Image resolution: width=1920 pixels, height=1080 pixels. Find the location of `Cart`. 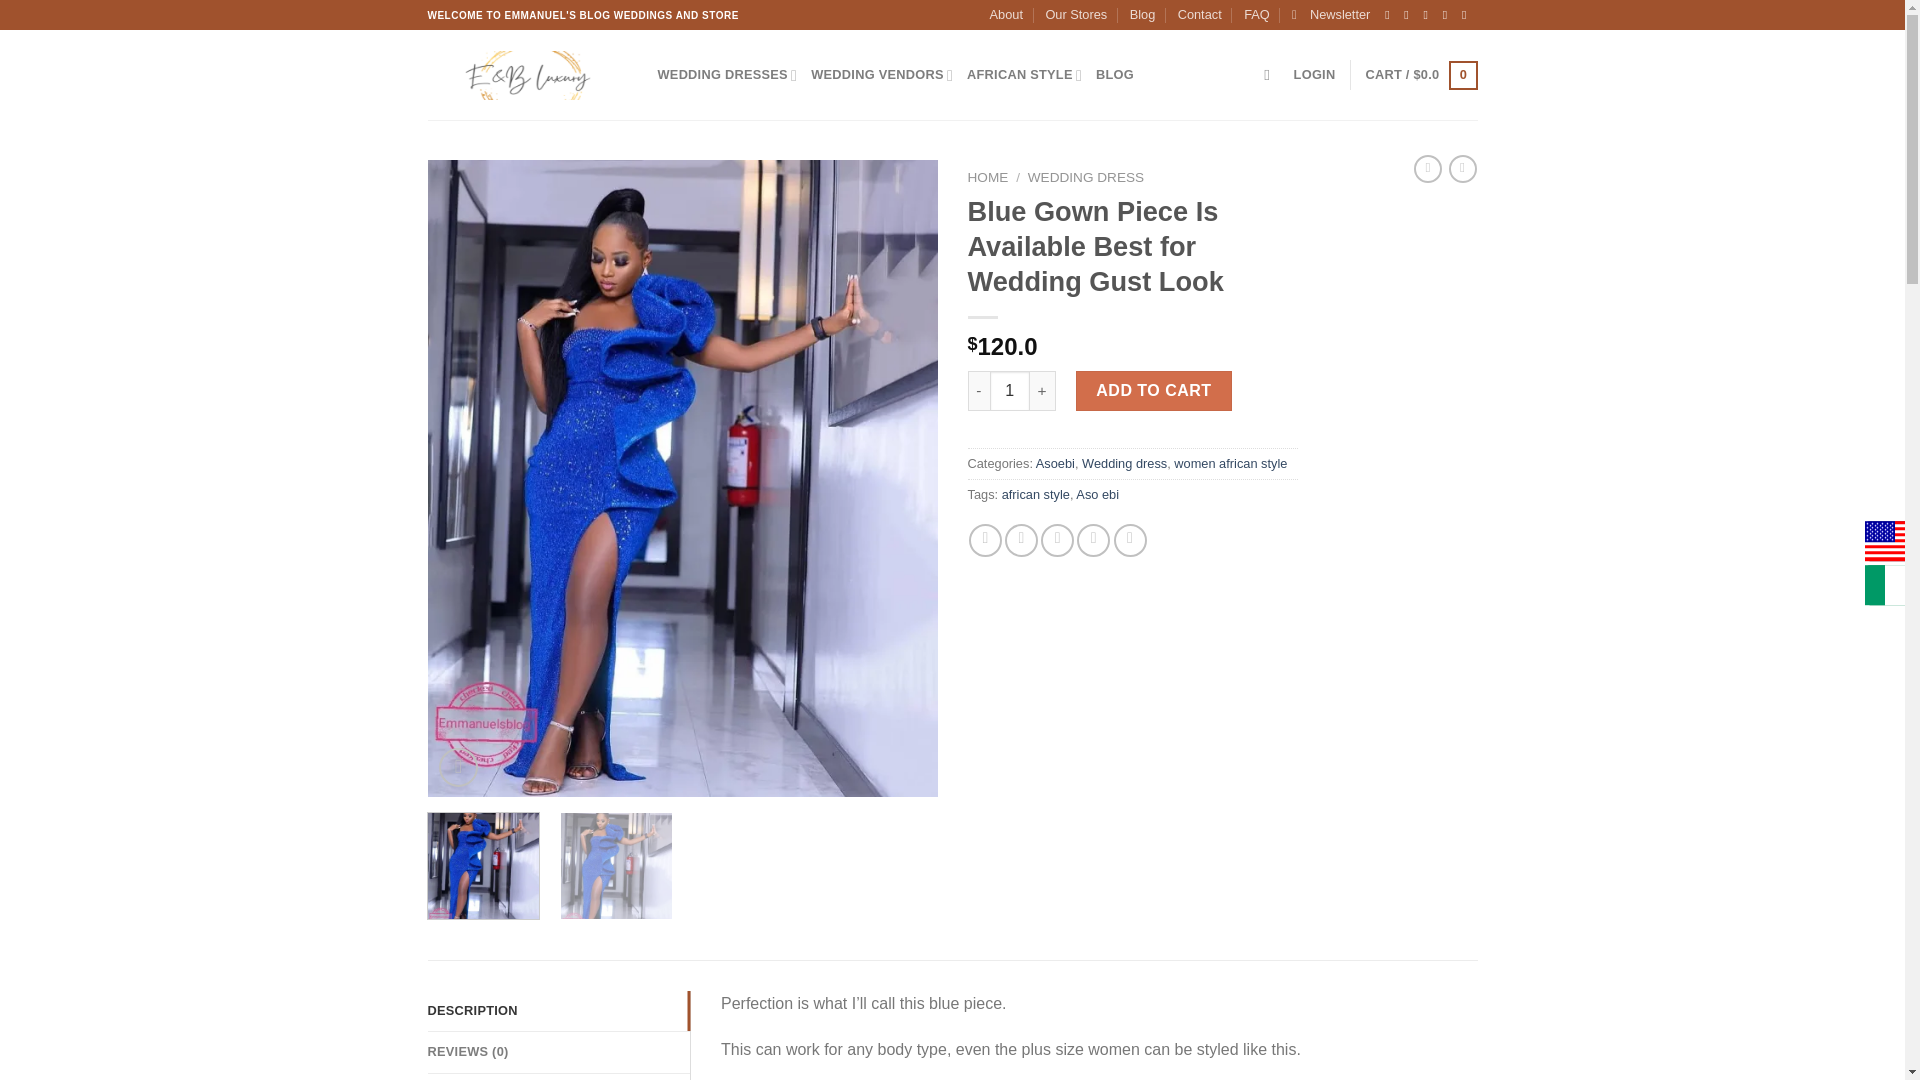

Cart is located at coordinates (1420, 75).